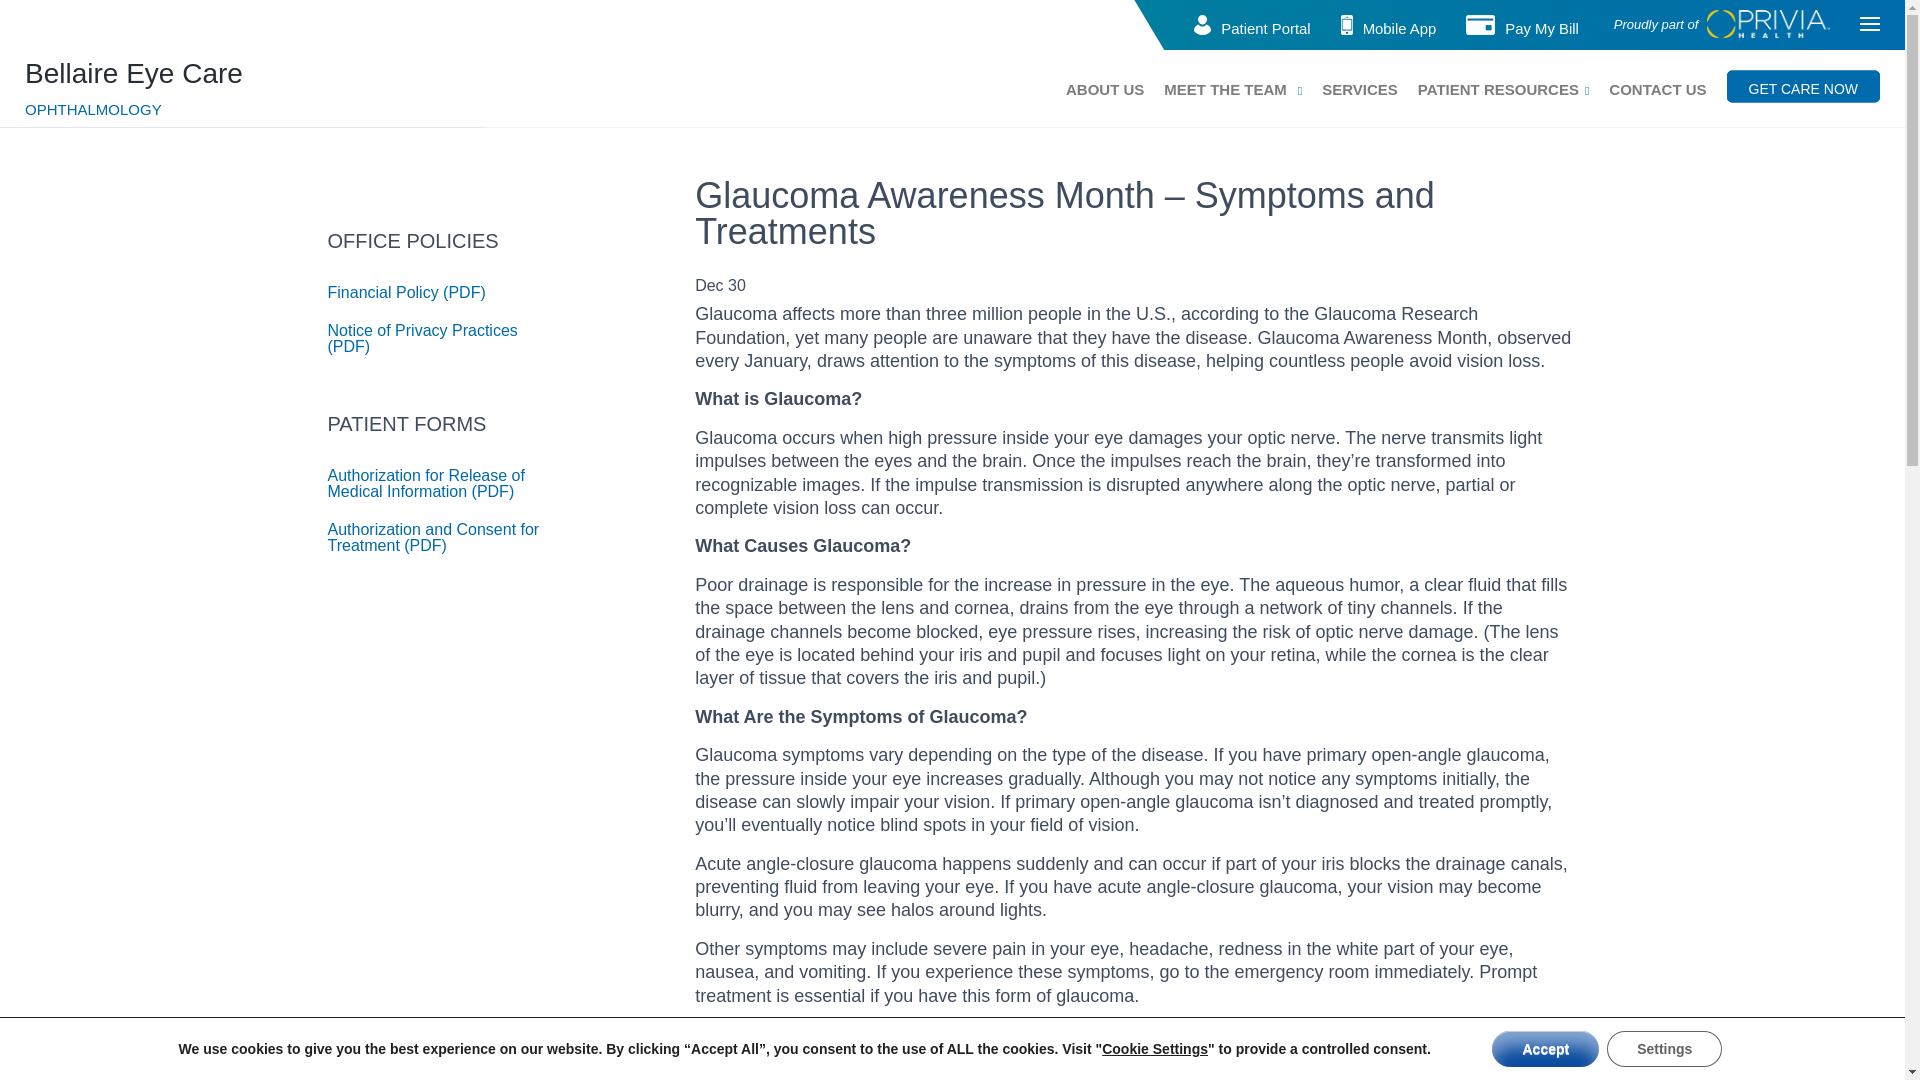  I want to click on Mobile App, so click(1400, 28).